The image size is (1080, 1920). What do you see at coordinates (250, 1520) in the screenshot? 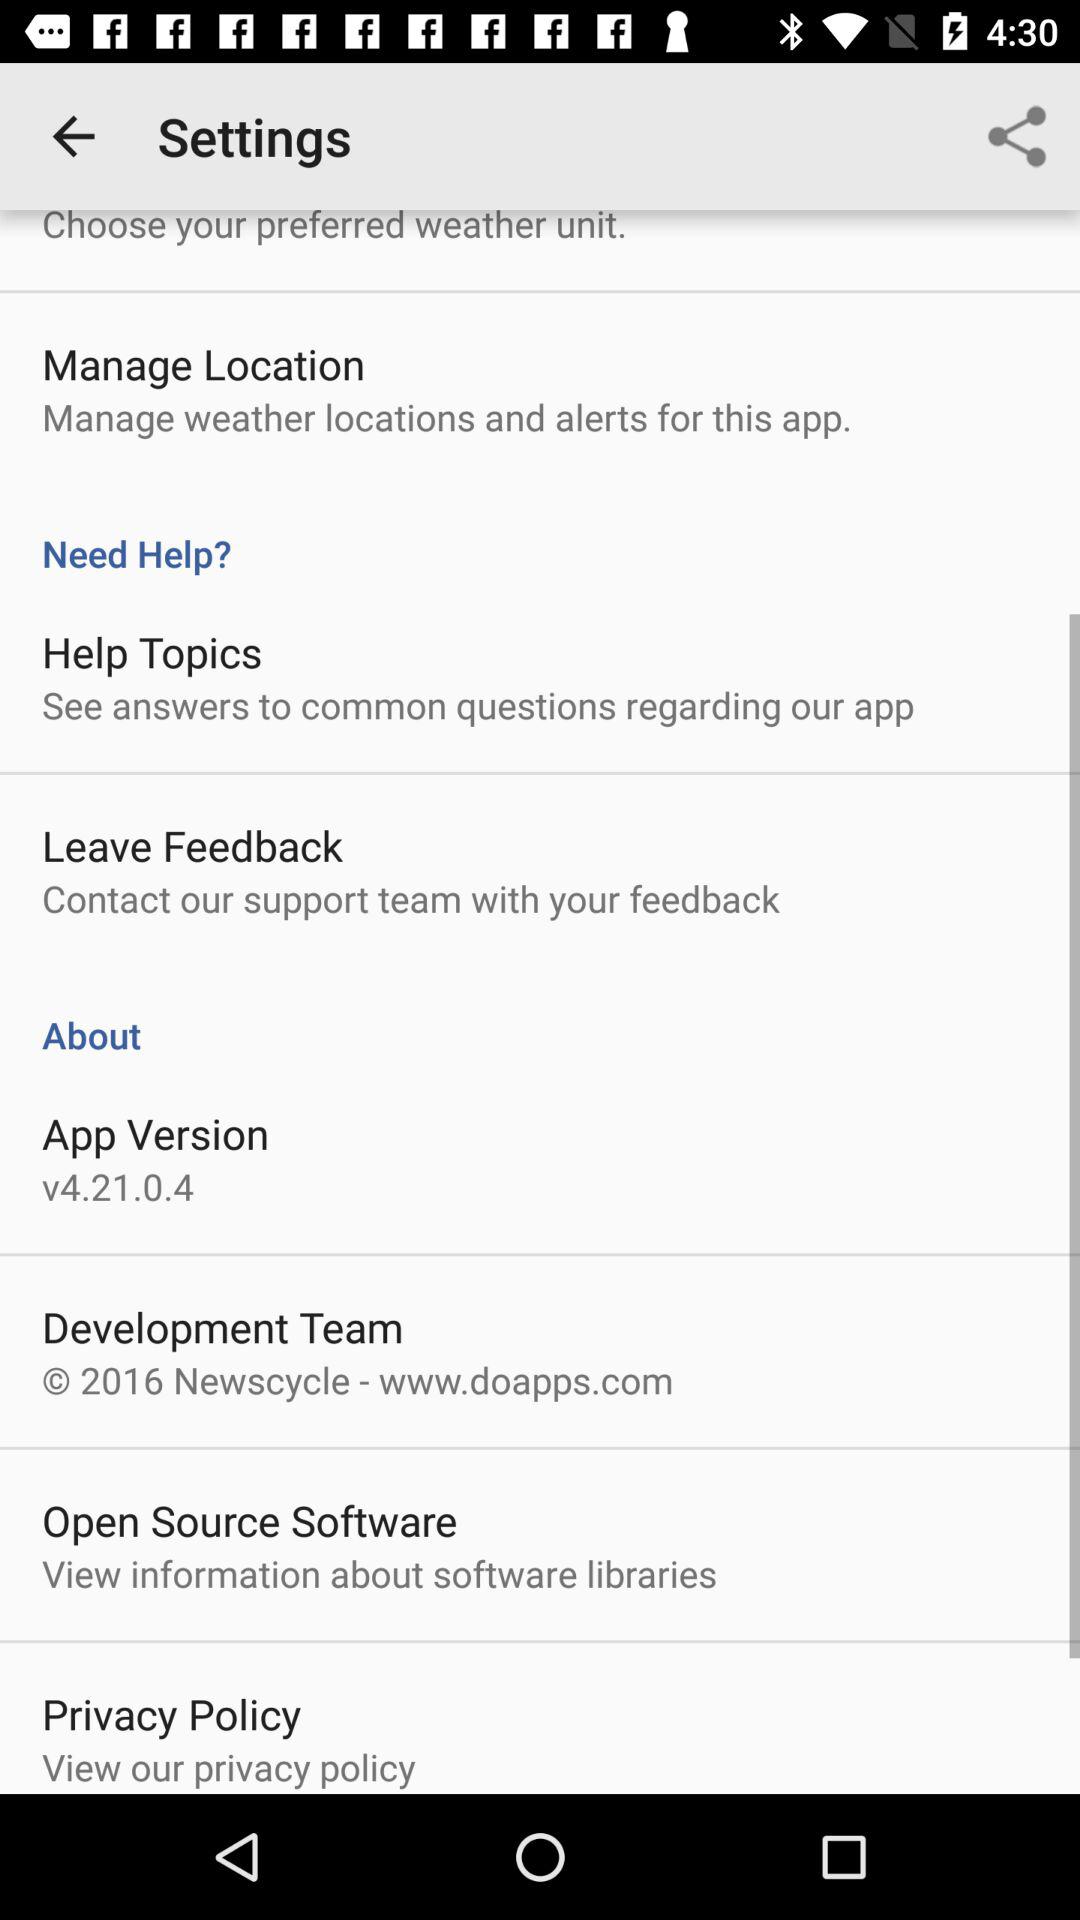
I see `tap the item below 2016 newscycle www` at bounding box center [250, 1520].